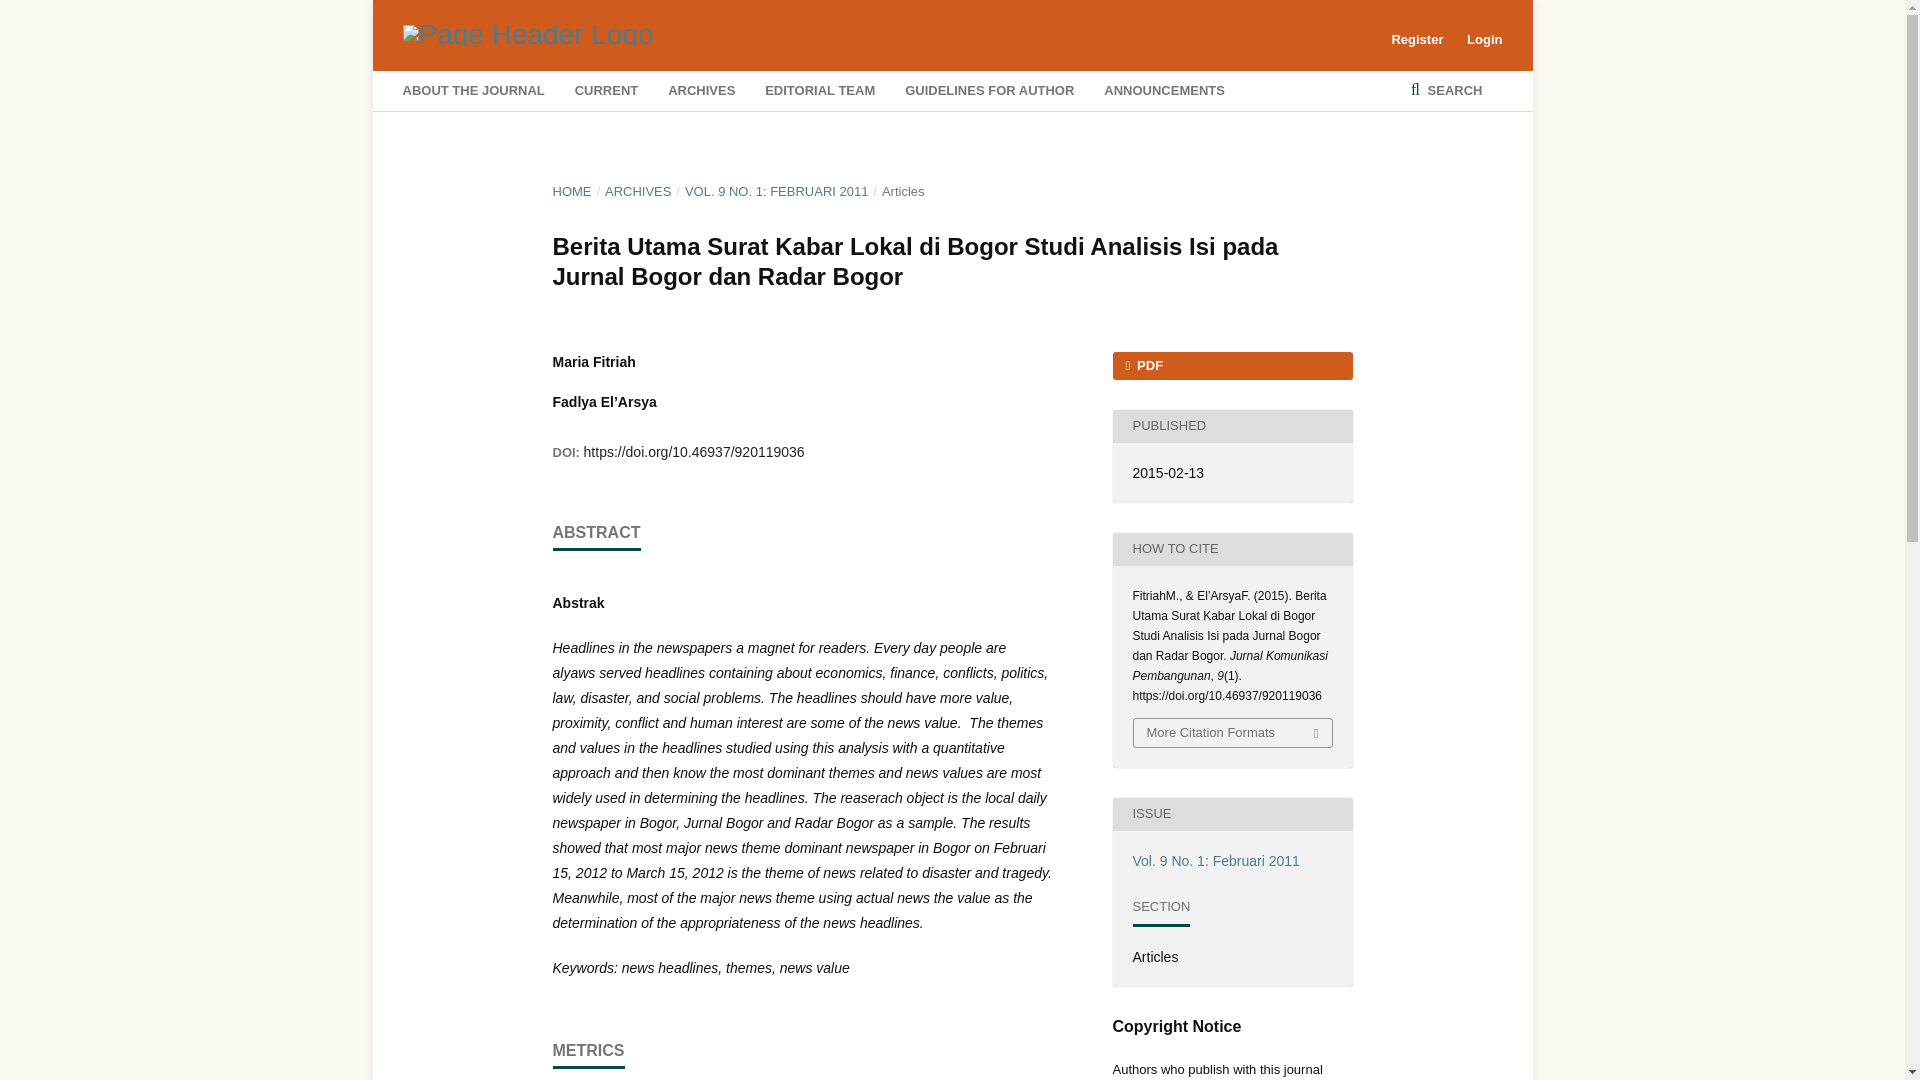  Describe the element at coordinates (1164, 91) in the screenshot. I see `ANNOUNCEMENTS` at that location.